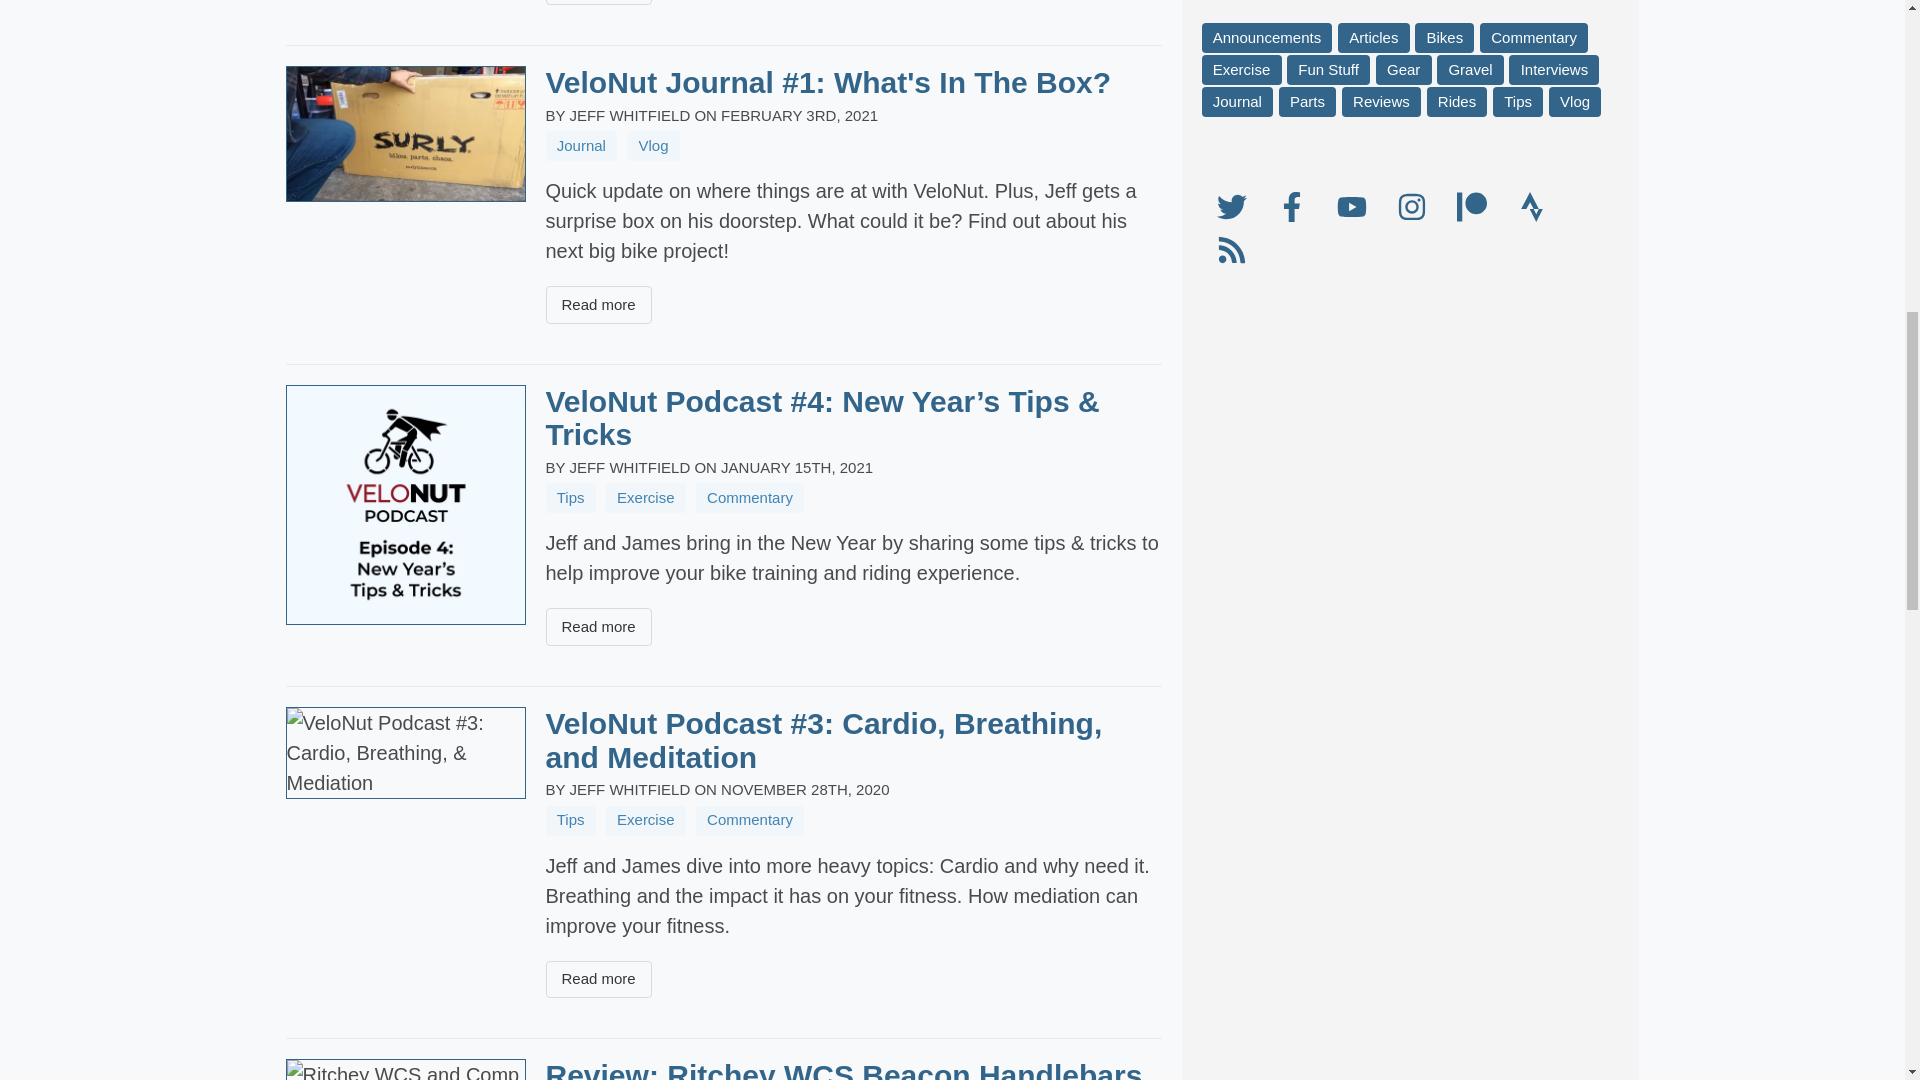 The width and height of the screenshot is (1920, 1080). Describe the element at coordinates (598, 980) in the screenshot. I see `Read more` at that location.